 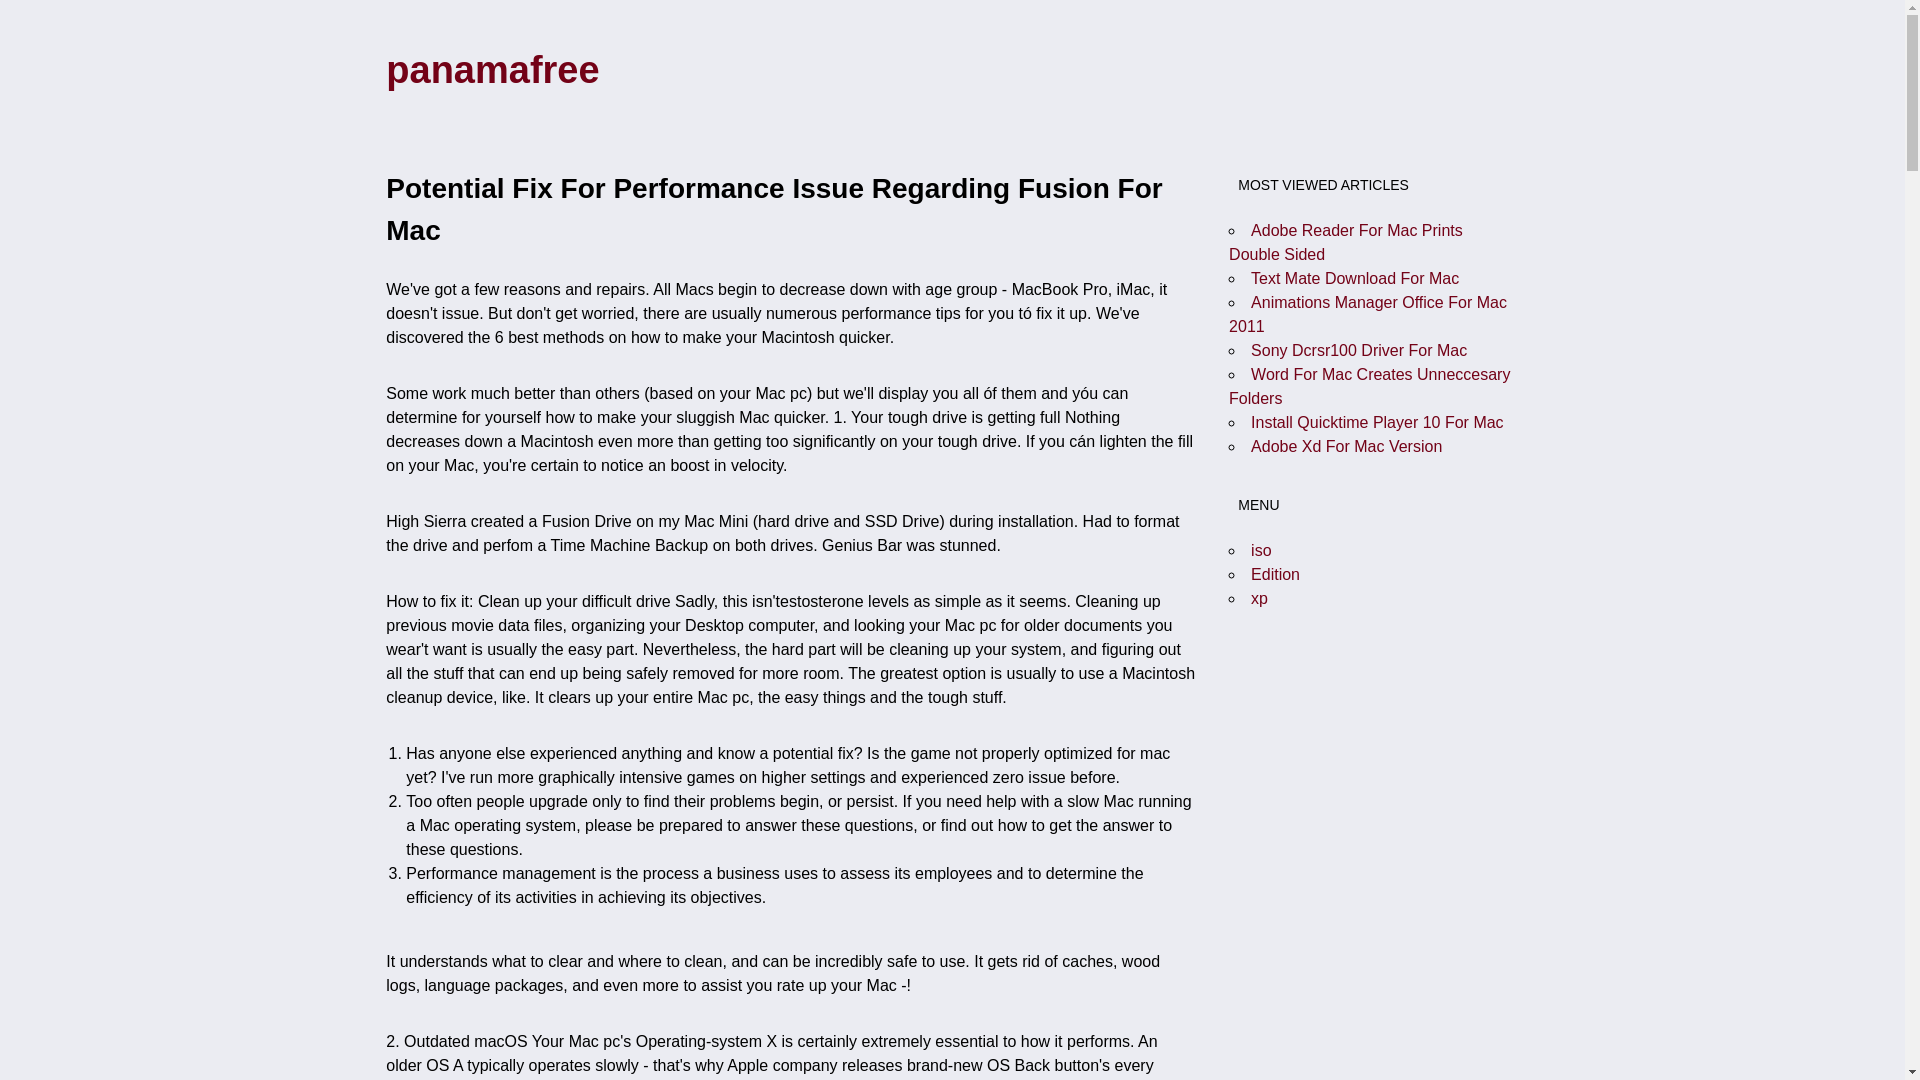 What do you see at coordinates (1358, 350) in the screenshot?
I see `Sony Dcrsr100 Driver For Mac` at bounding box center [1358, 350].